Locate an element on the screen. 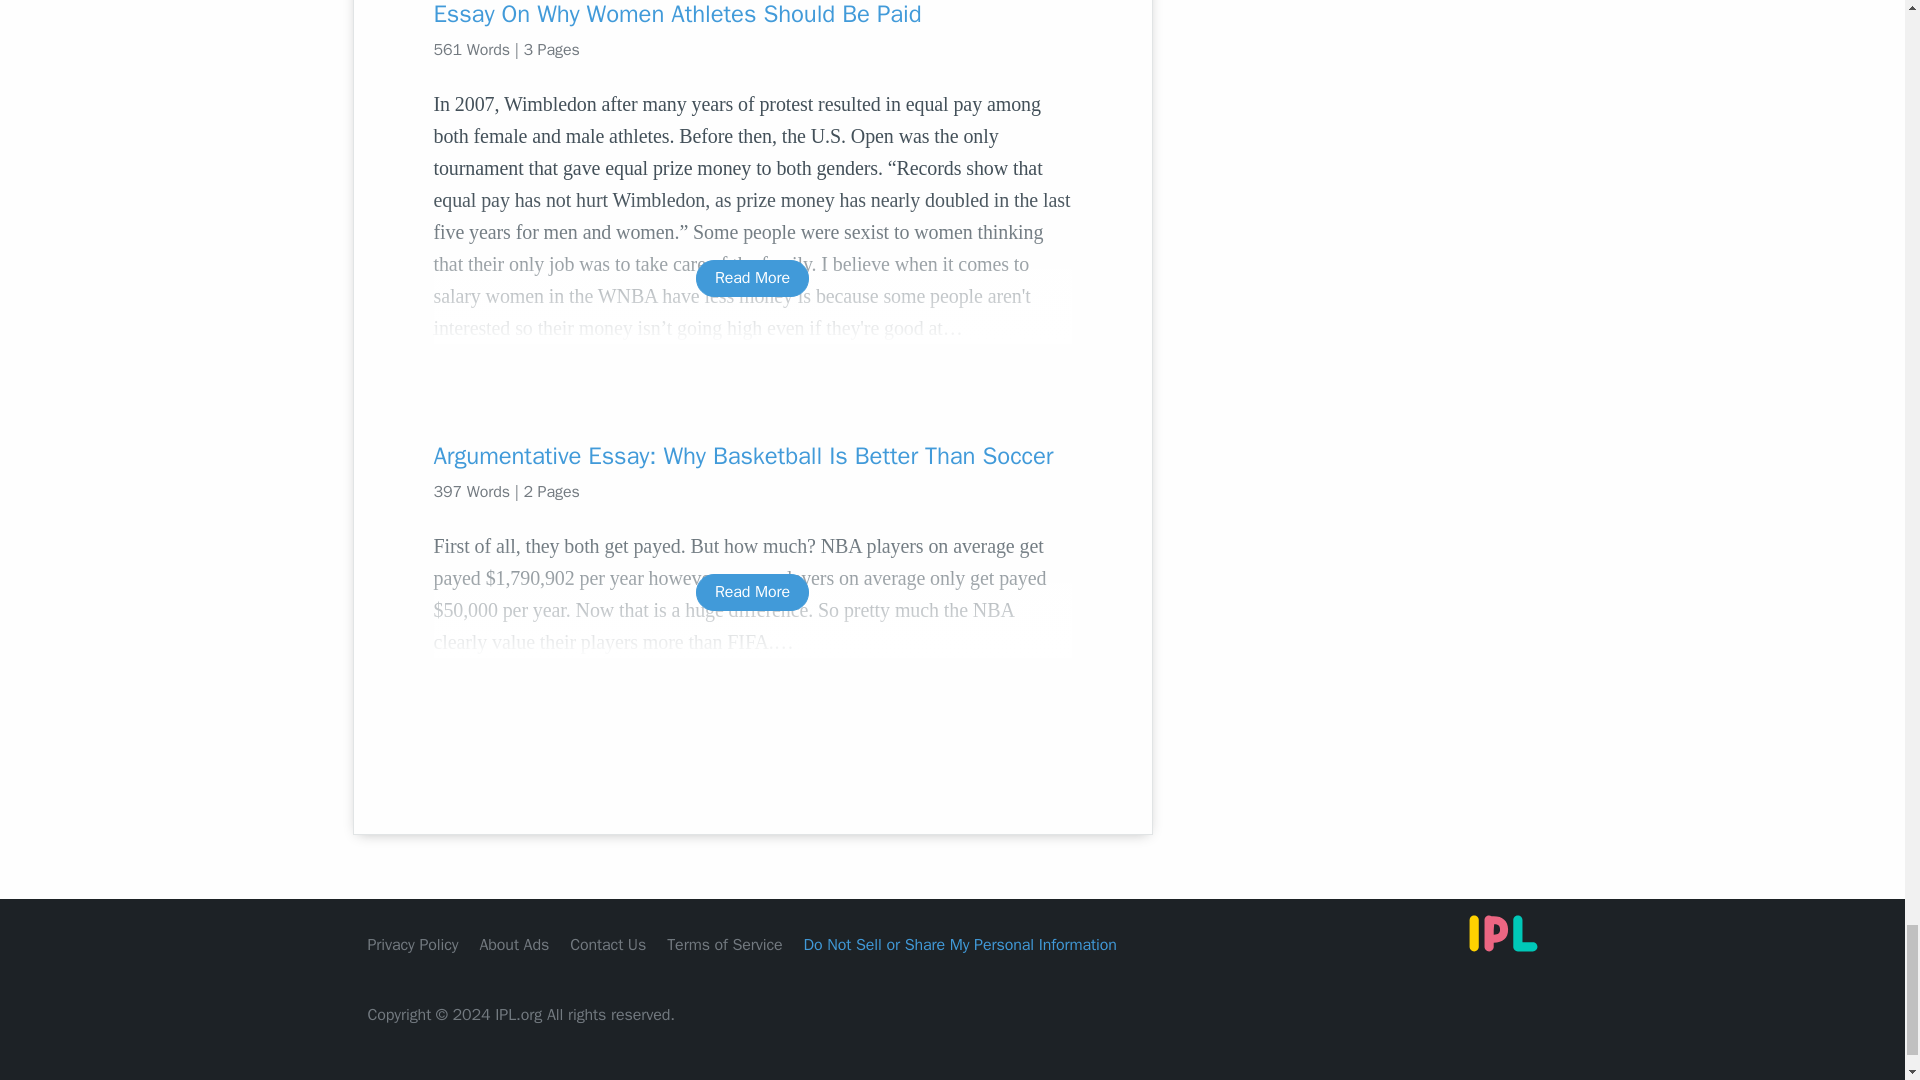 This screenshot has height=1080, width=1920. Contact Us is located at coordinates (608, 944).